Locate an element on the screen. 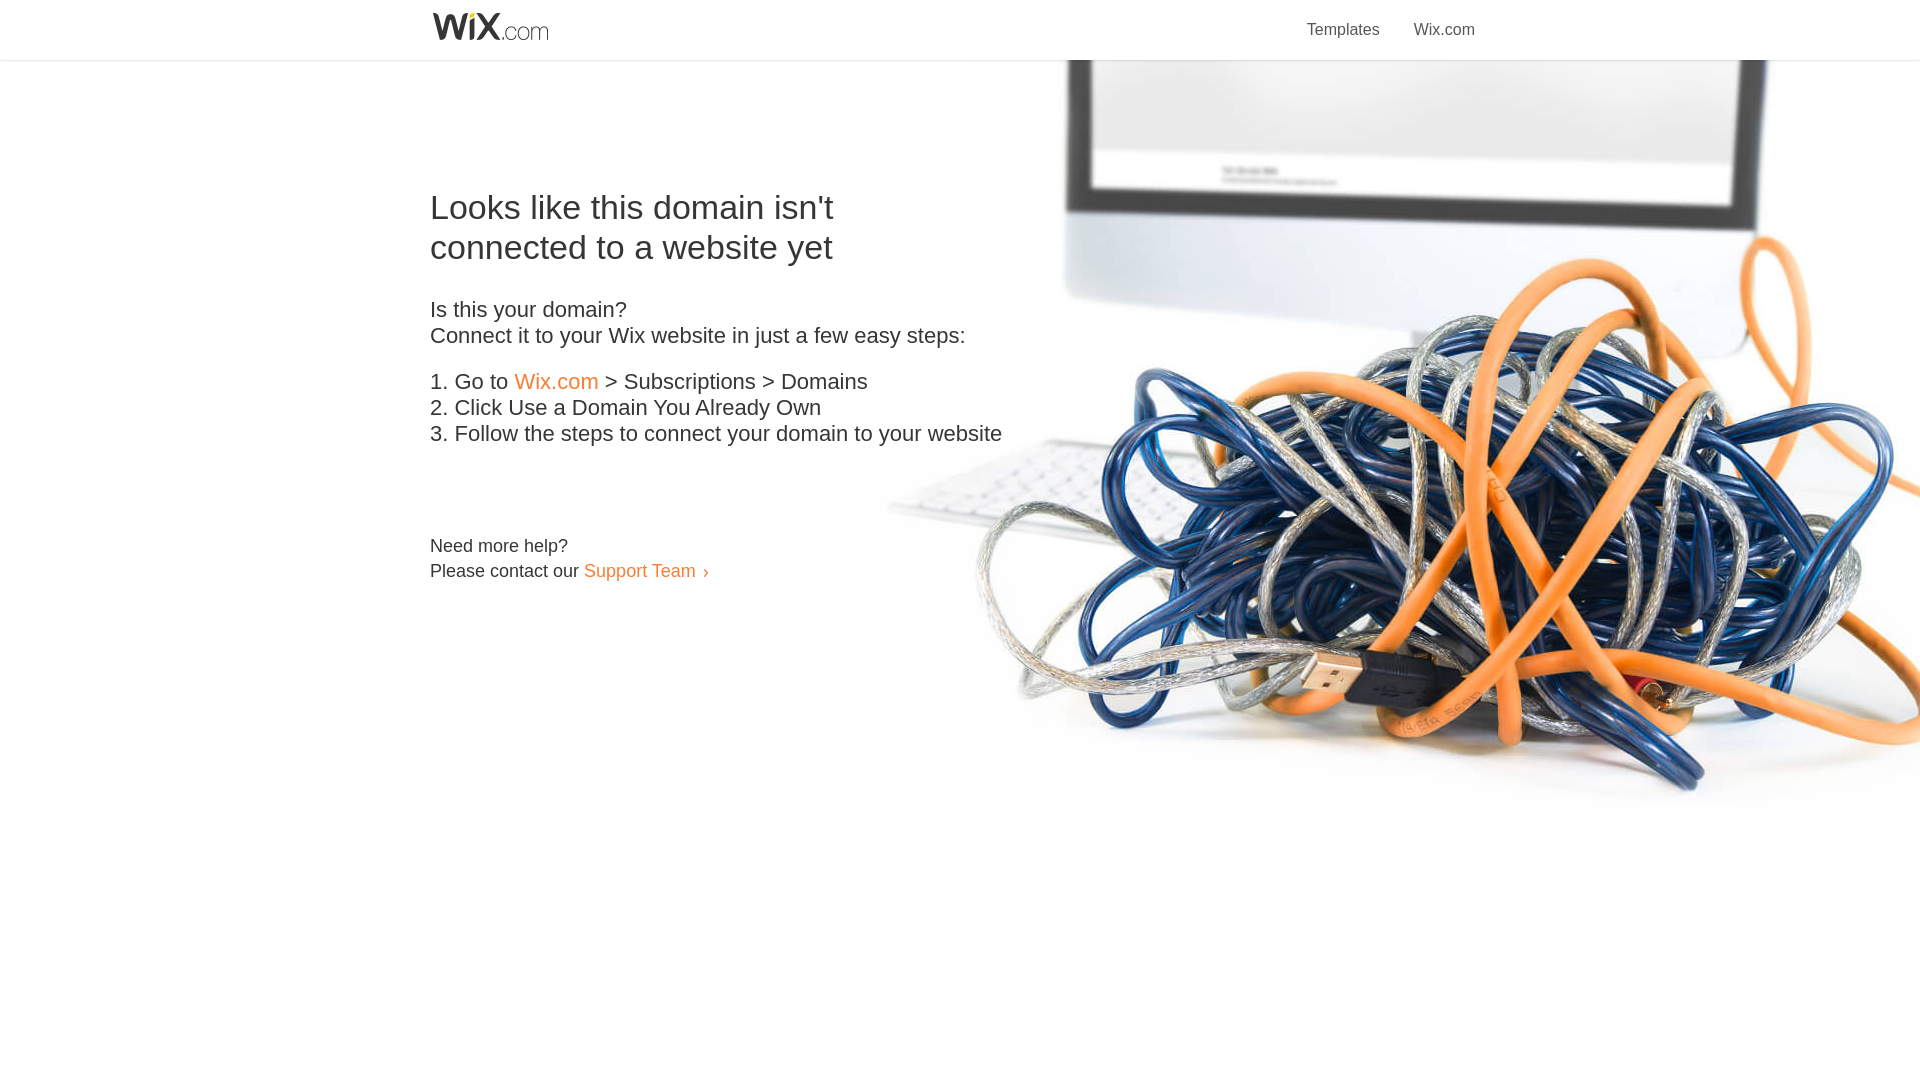 This screenshot has width=1920, height=1080. Wix.com is located at coordinates (556, 382).